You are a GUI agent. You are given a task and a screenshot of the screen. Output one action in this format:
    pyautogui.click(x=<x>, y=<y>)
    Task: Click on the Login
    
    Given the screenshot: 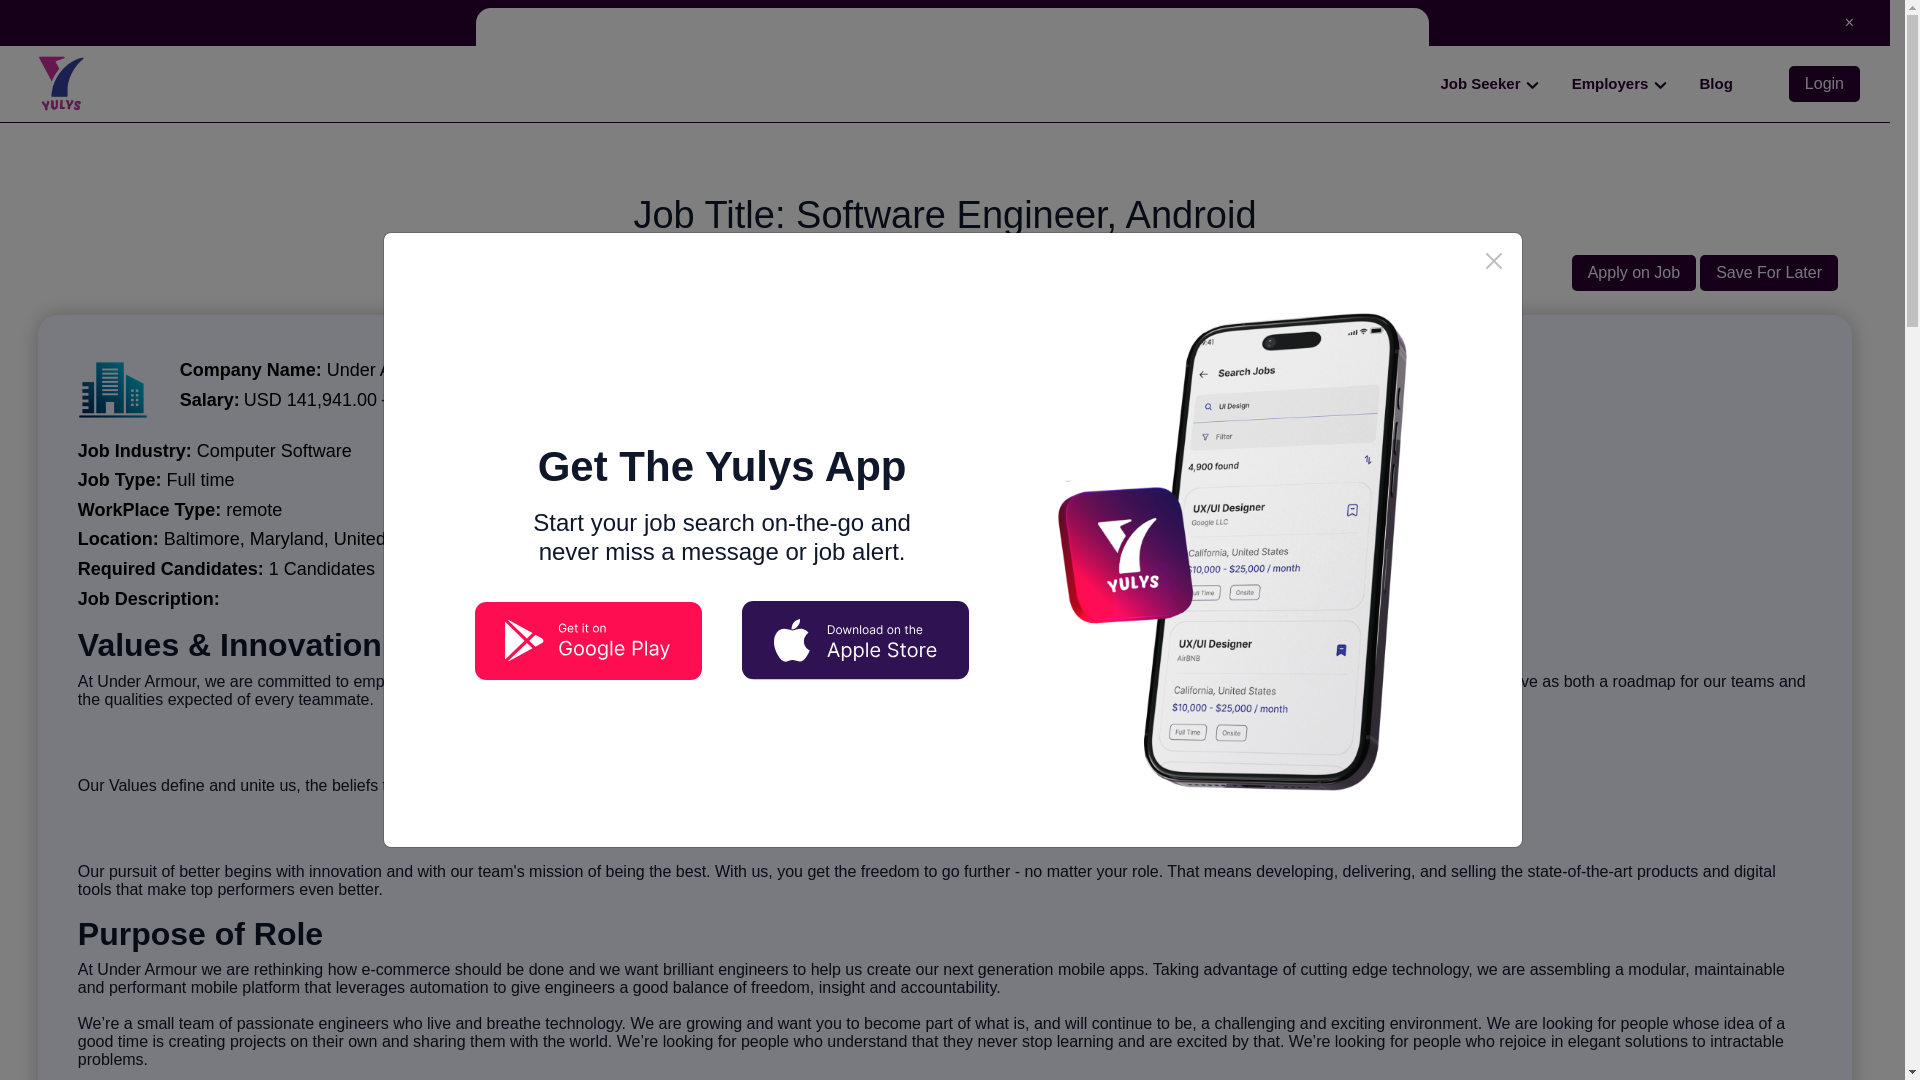 What is the action you would take?
    pyautogui.click(x=1824, y=83)
    